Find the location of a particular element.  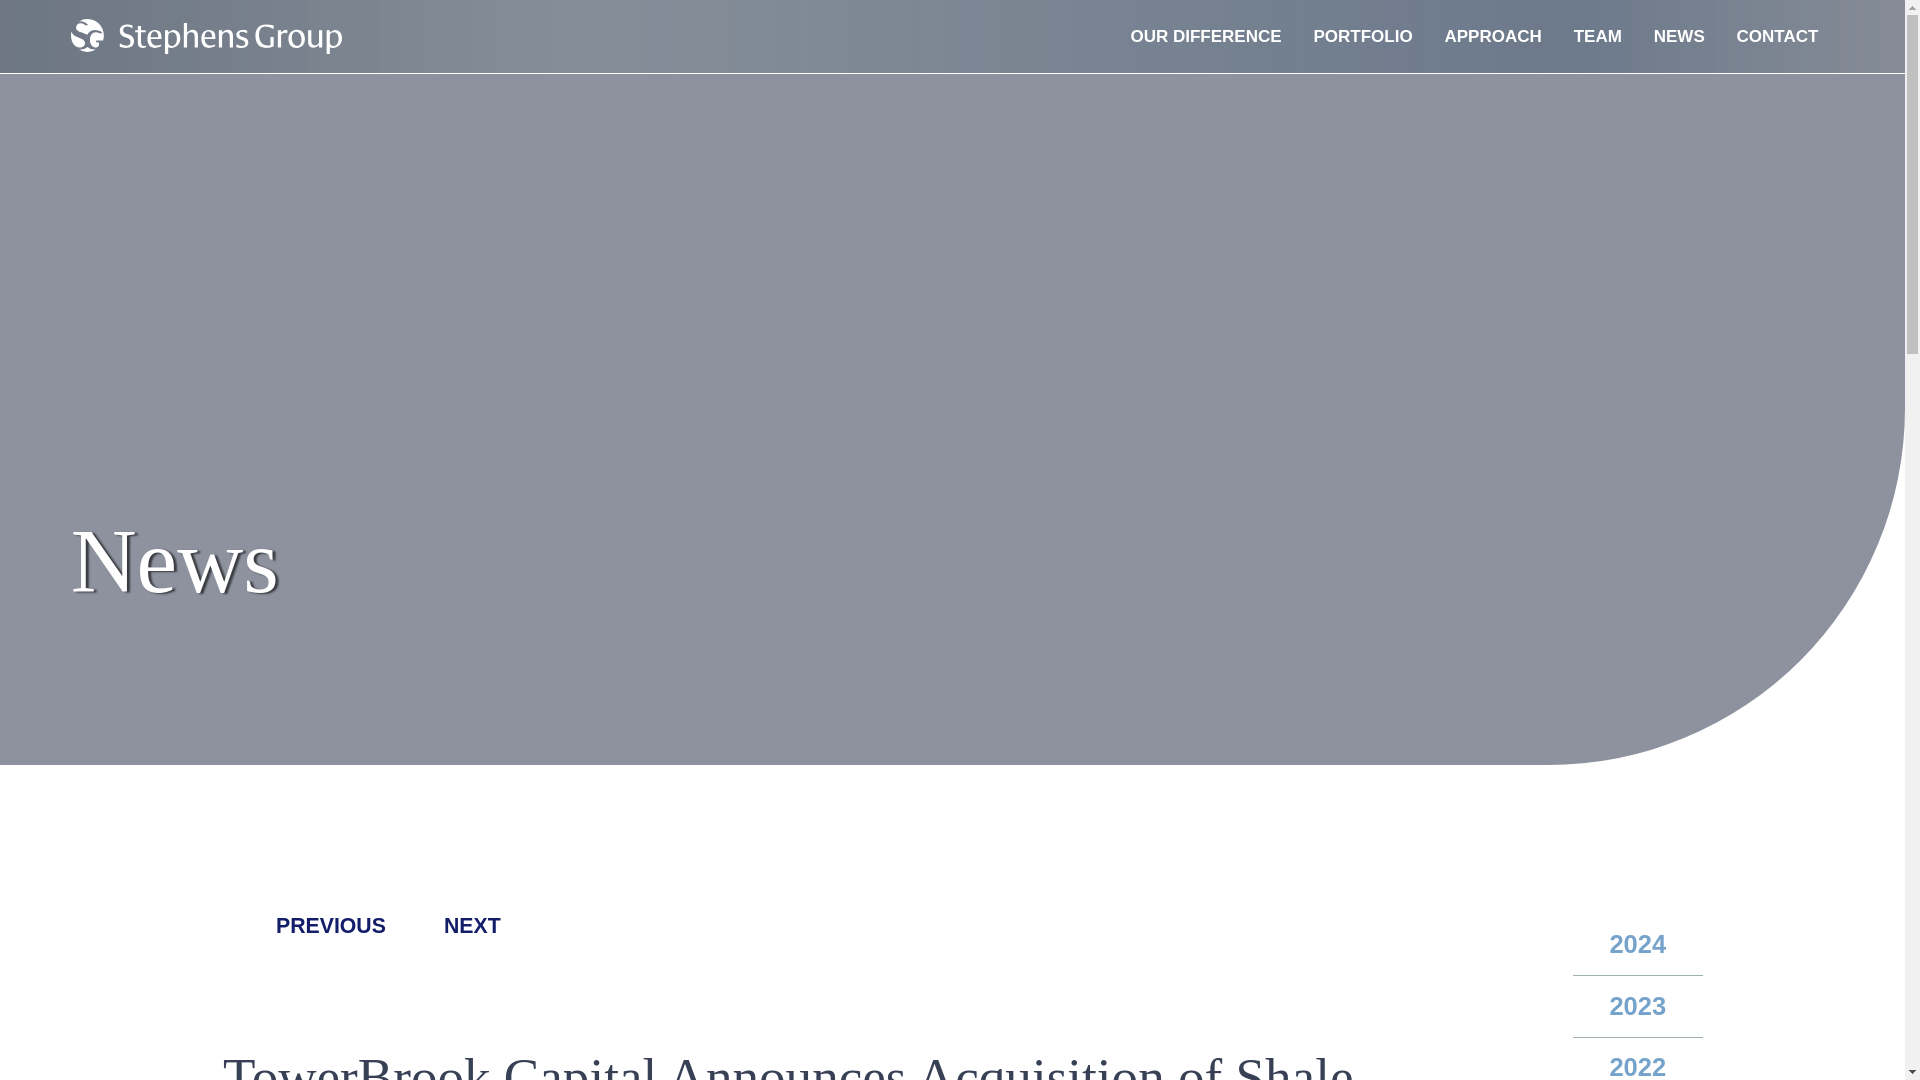

TEAM is located at coordinates (1597, 37).